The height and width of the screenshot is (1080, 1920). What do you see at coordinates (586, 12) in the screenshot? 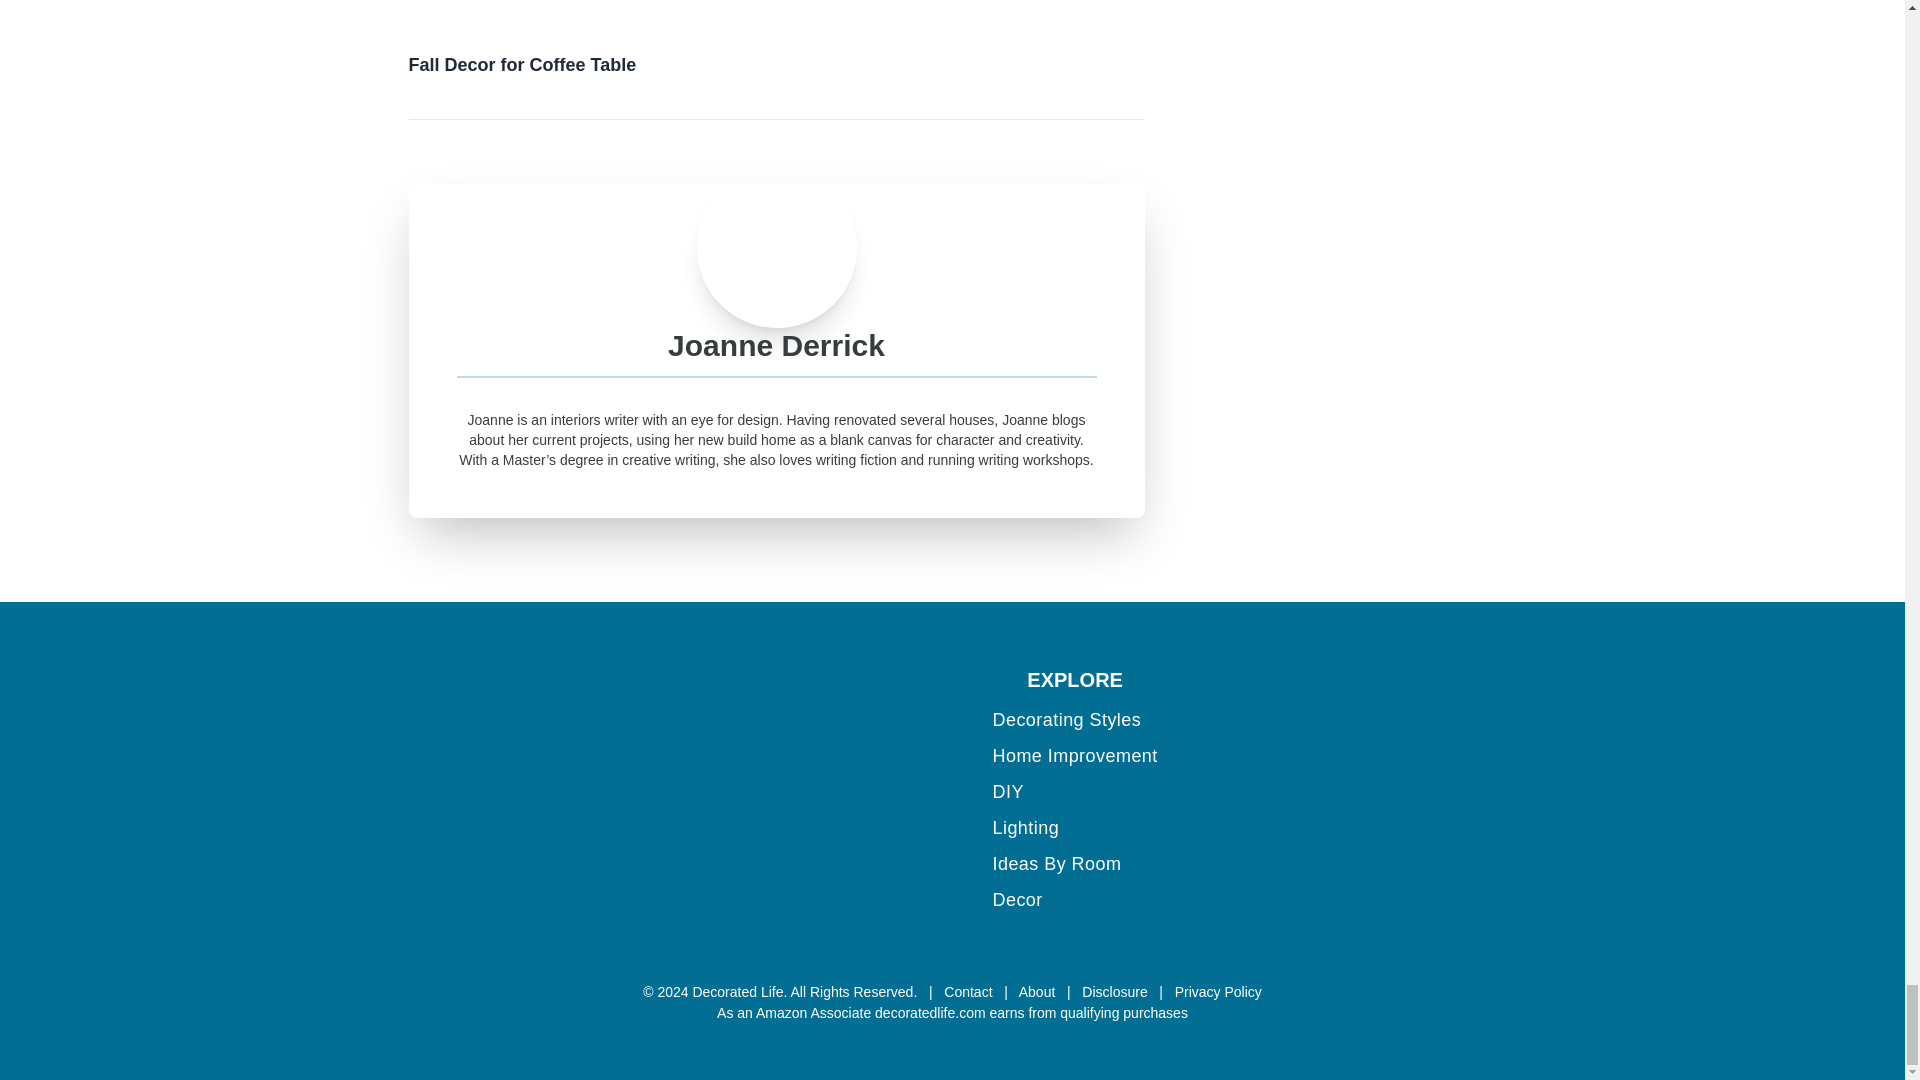
I see `Fall Decor for Coffee Table` at bounding box center [586, 12].